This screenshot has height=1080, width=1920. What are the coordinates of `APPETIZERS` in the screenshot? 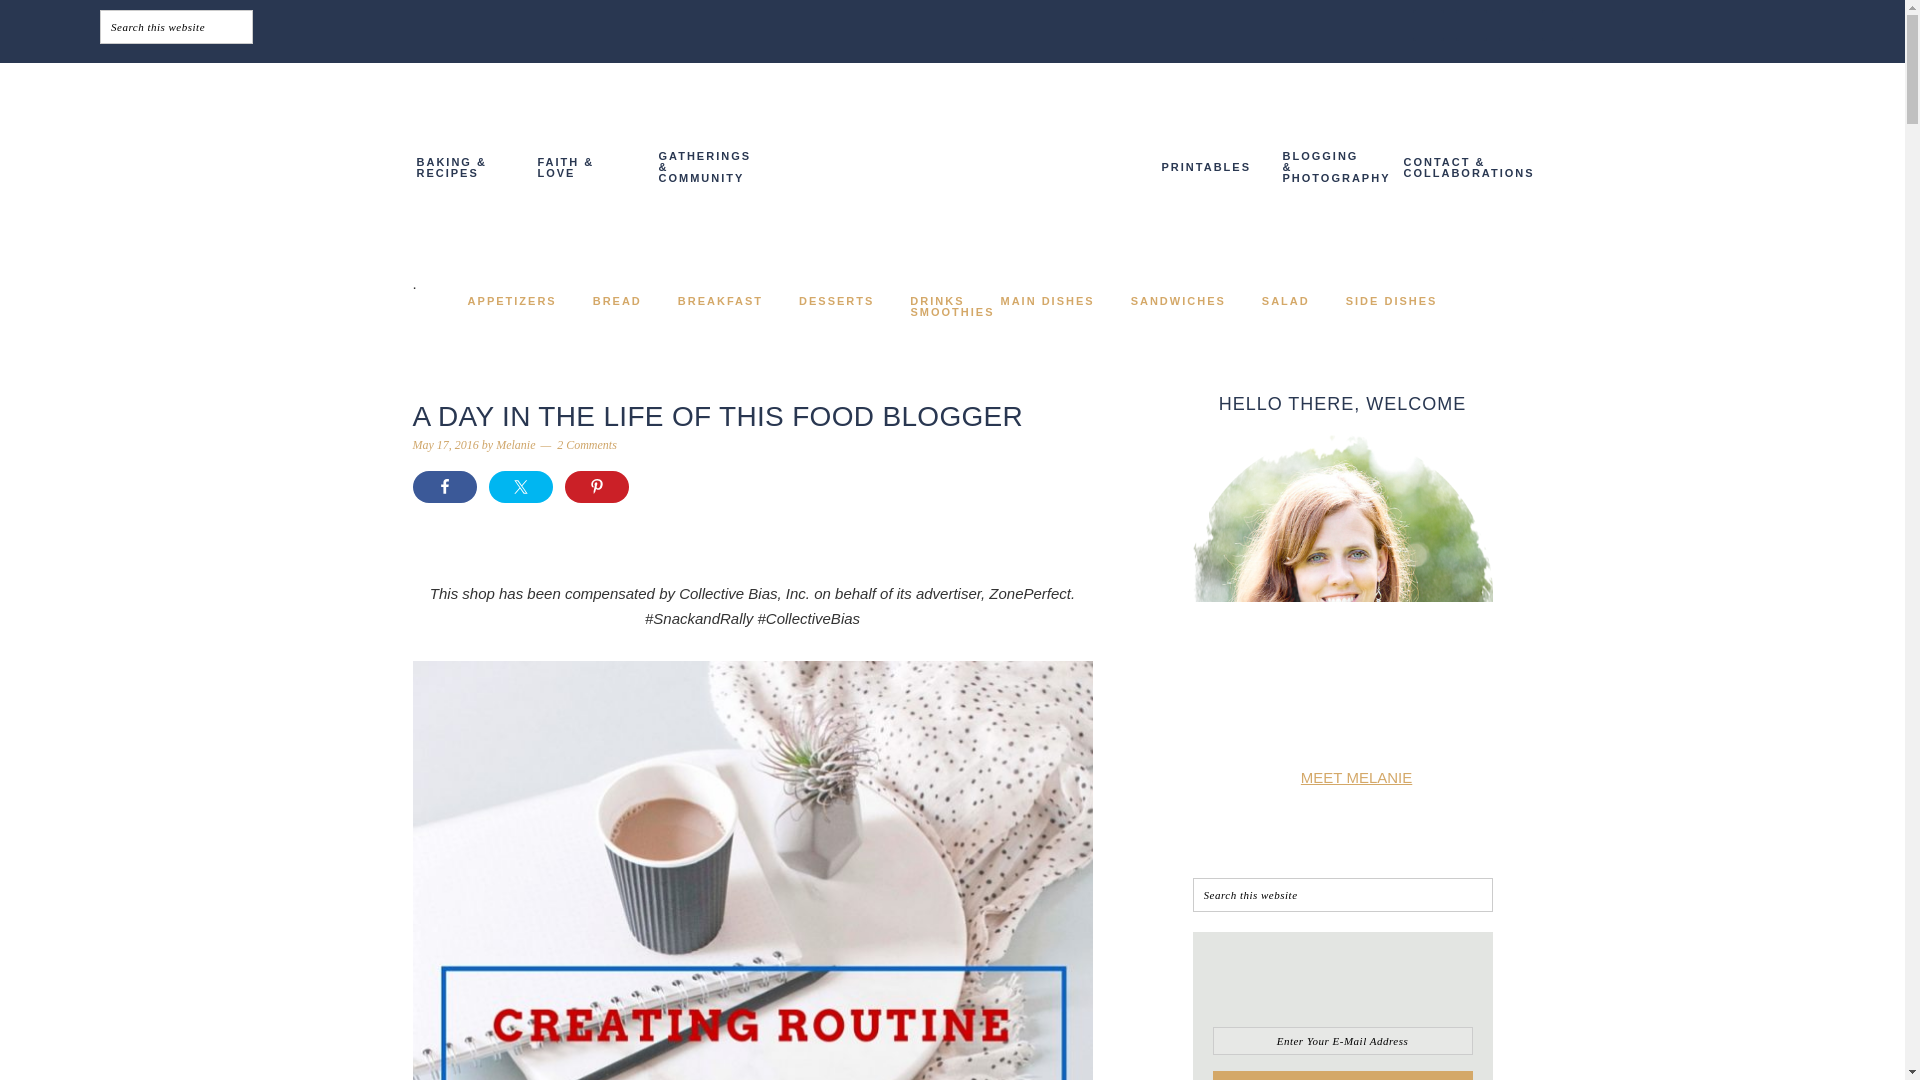 It's located at (512, 301).